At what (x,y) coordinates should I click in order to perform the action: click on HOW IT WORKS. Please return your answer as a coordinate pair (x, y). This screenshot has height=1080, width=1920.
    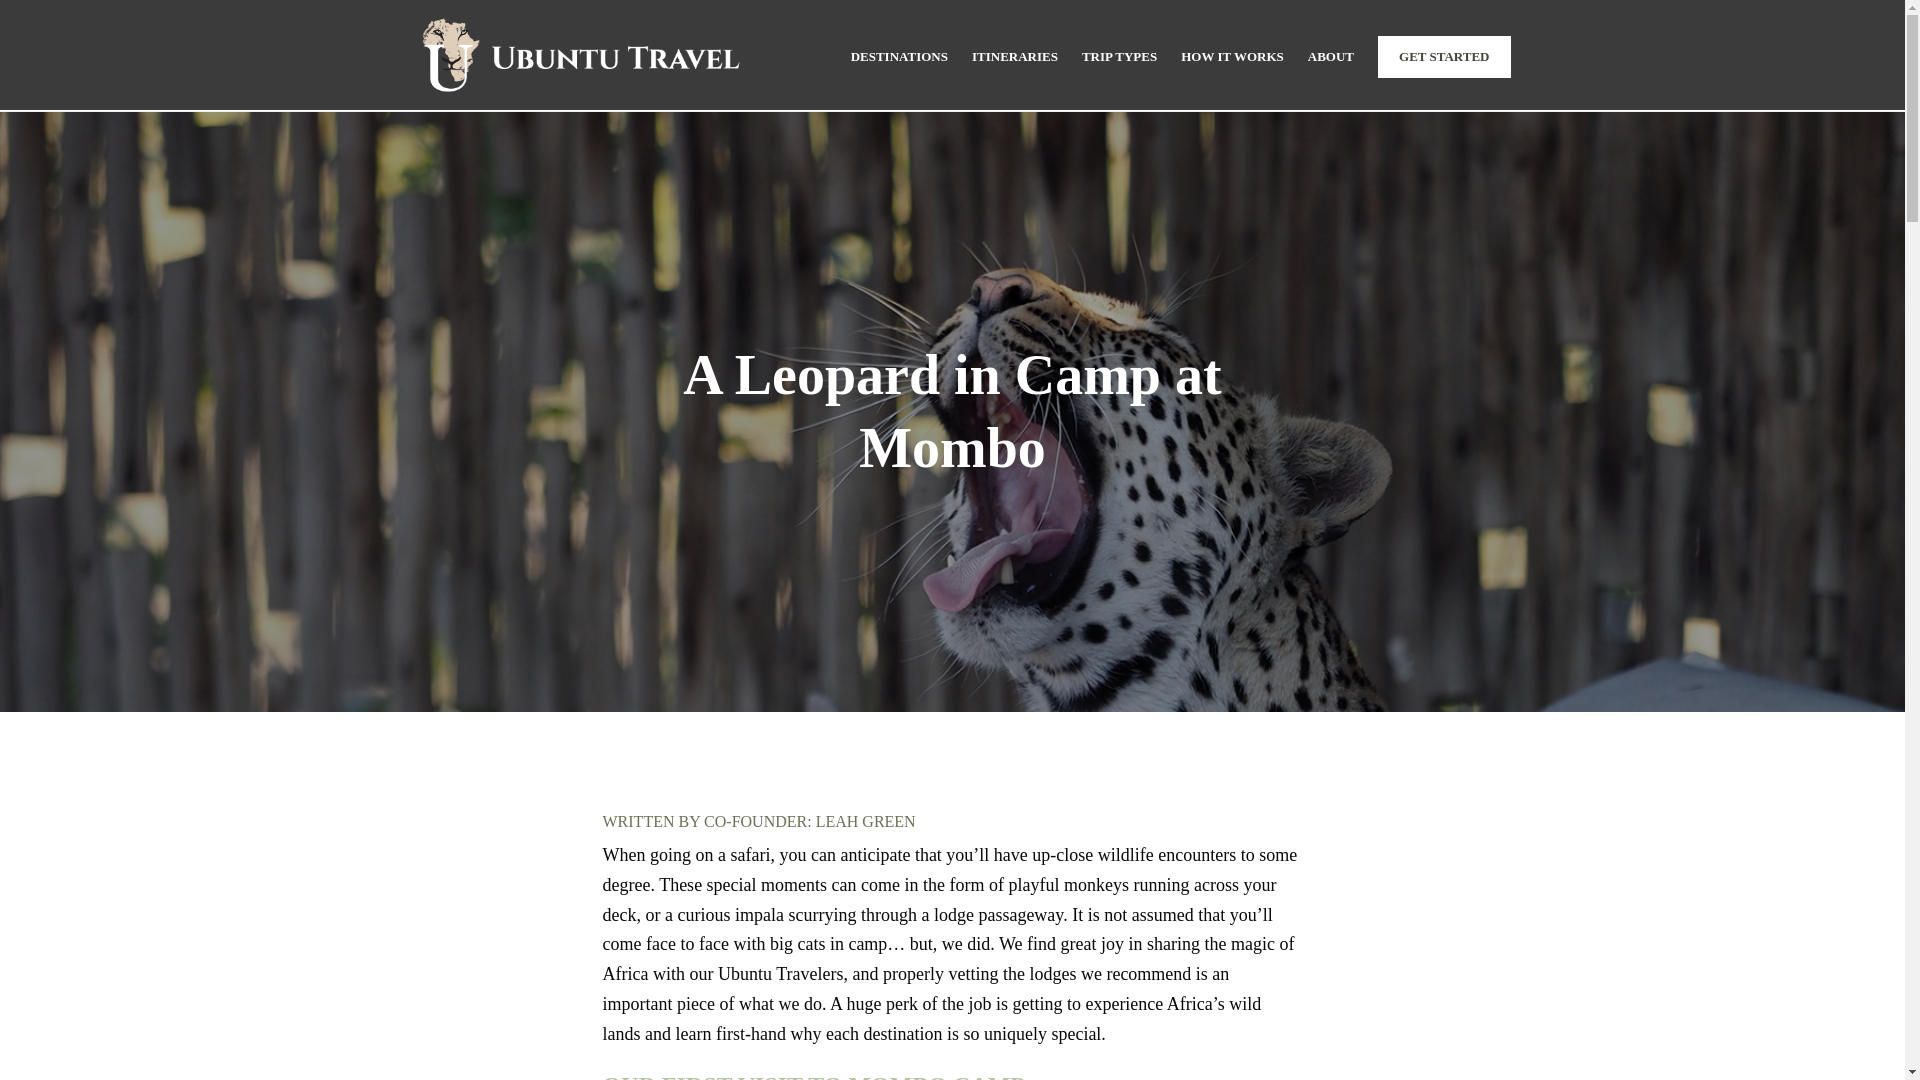
    Looking at the image, I should click on (1232, 56).